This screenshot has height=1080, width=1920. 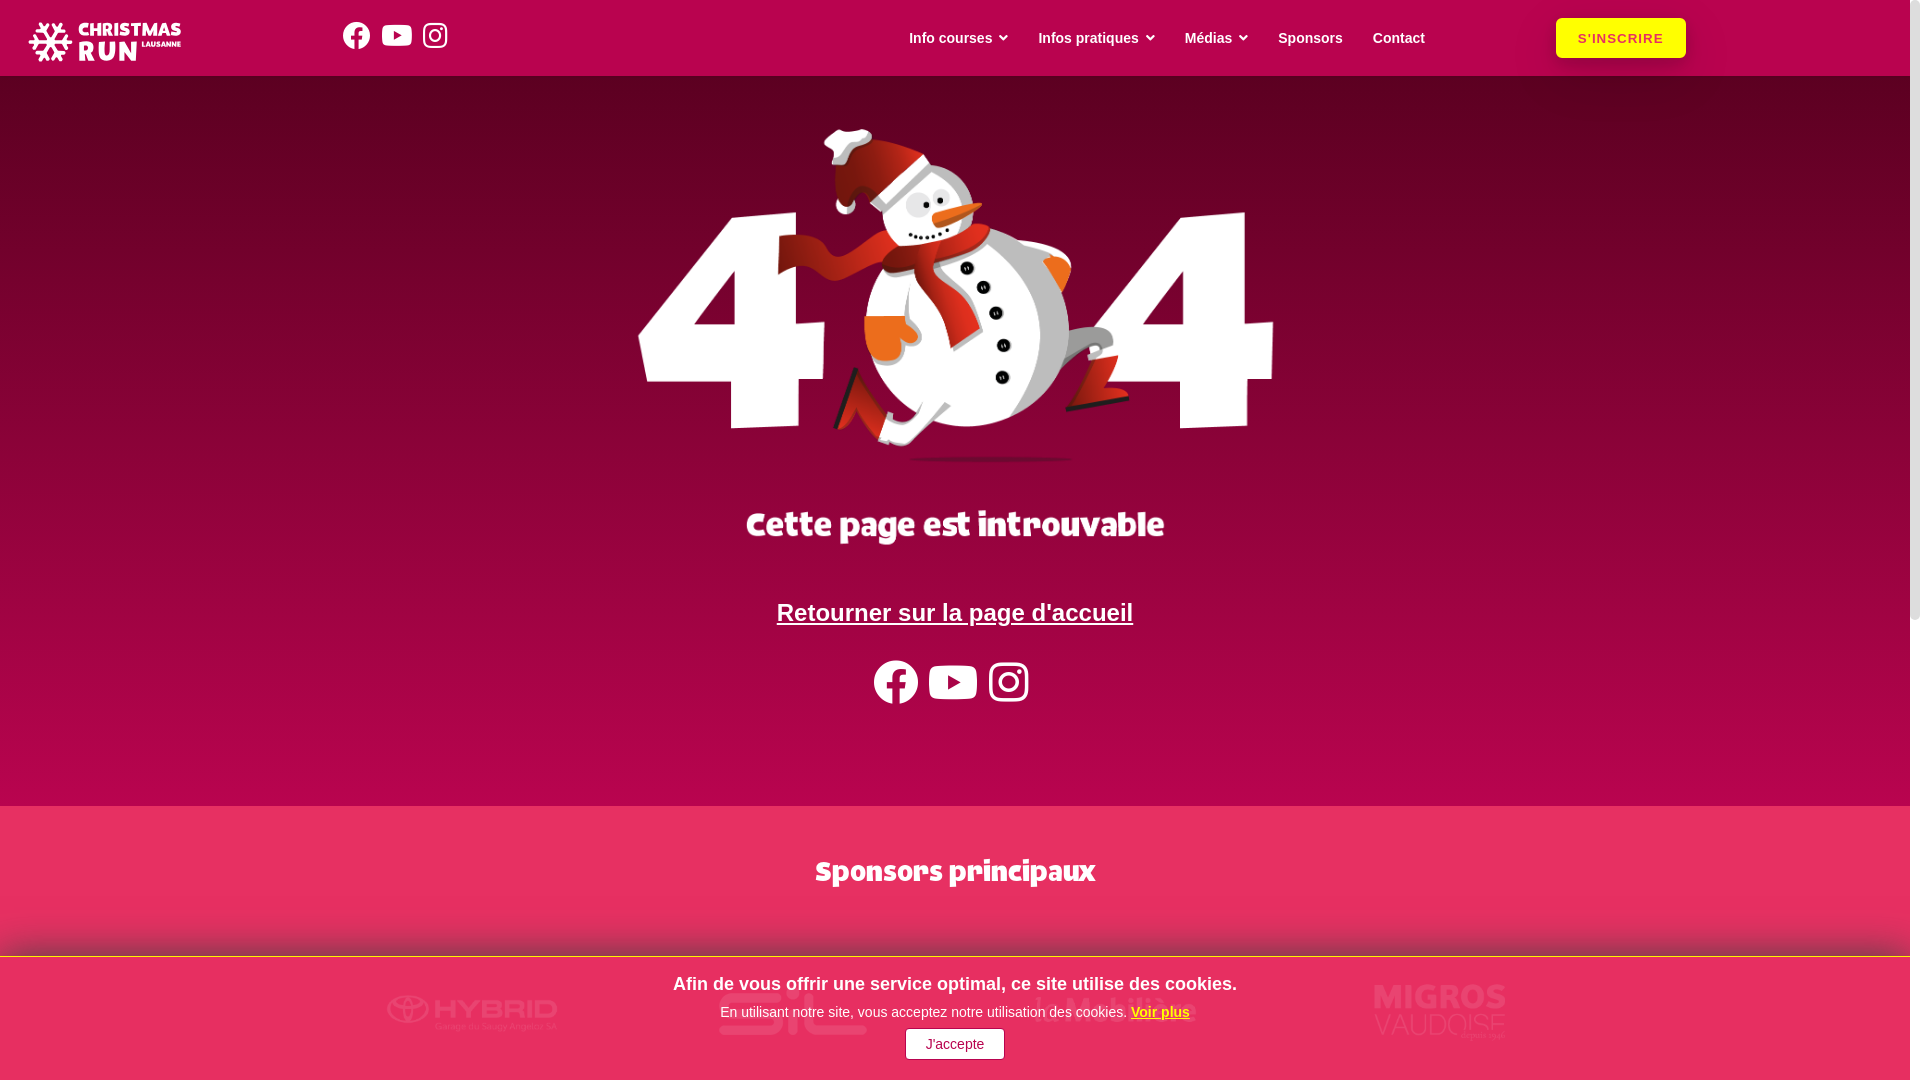 What do you see at coordinates (471, 1012) in the screenshot?
I see `garage` at bounding box center [471, 1012].